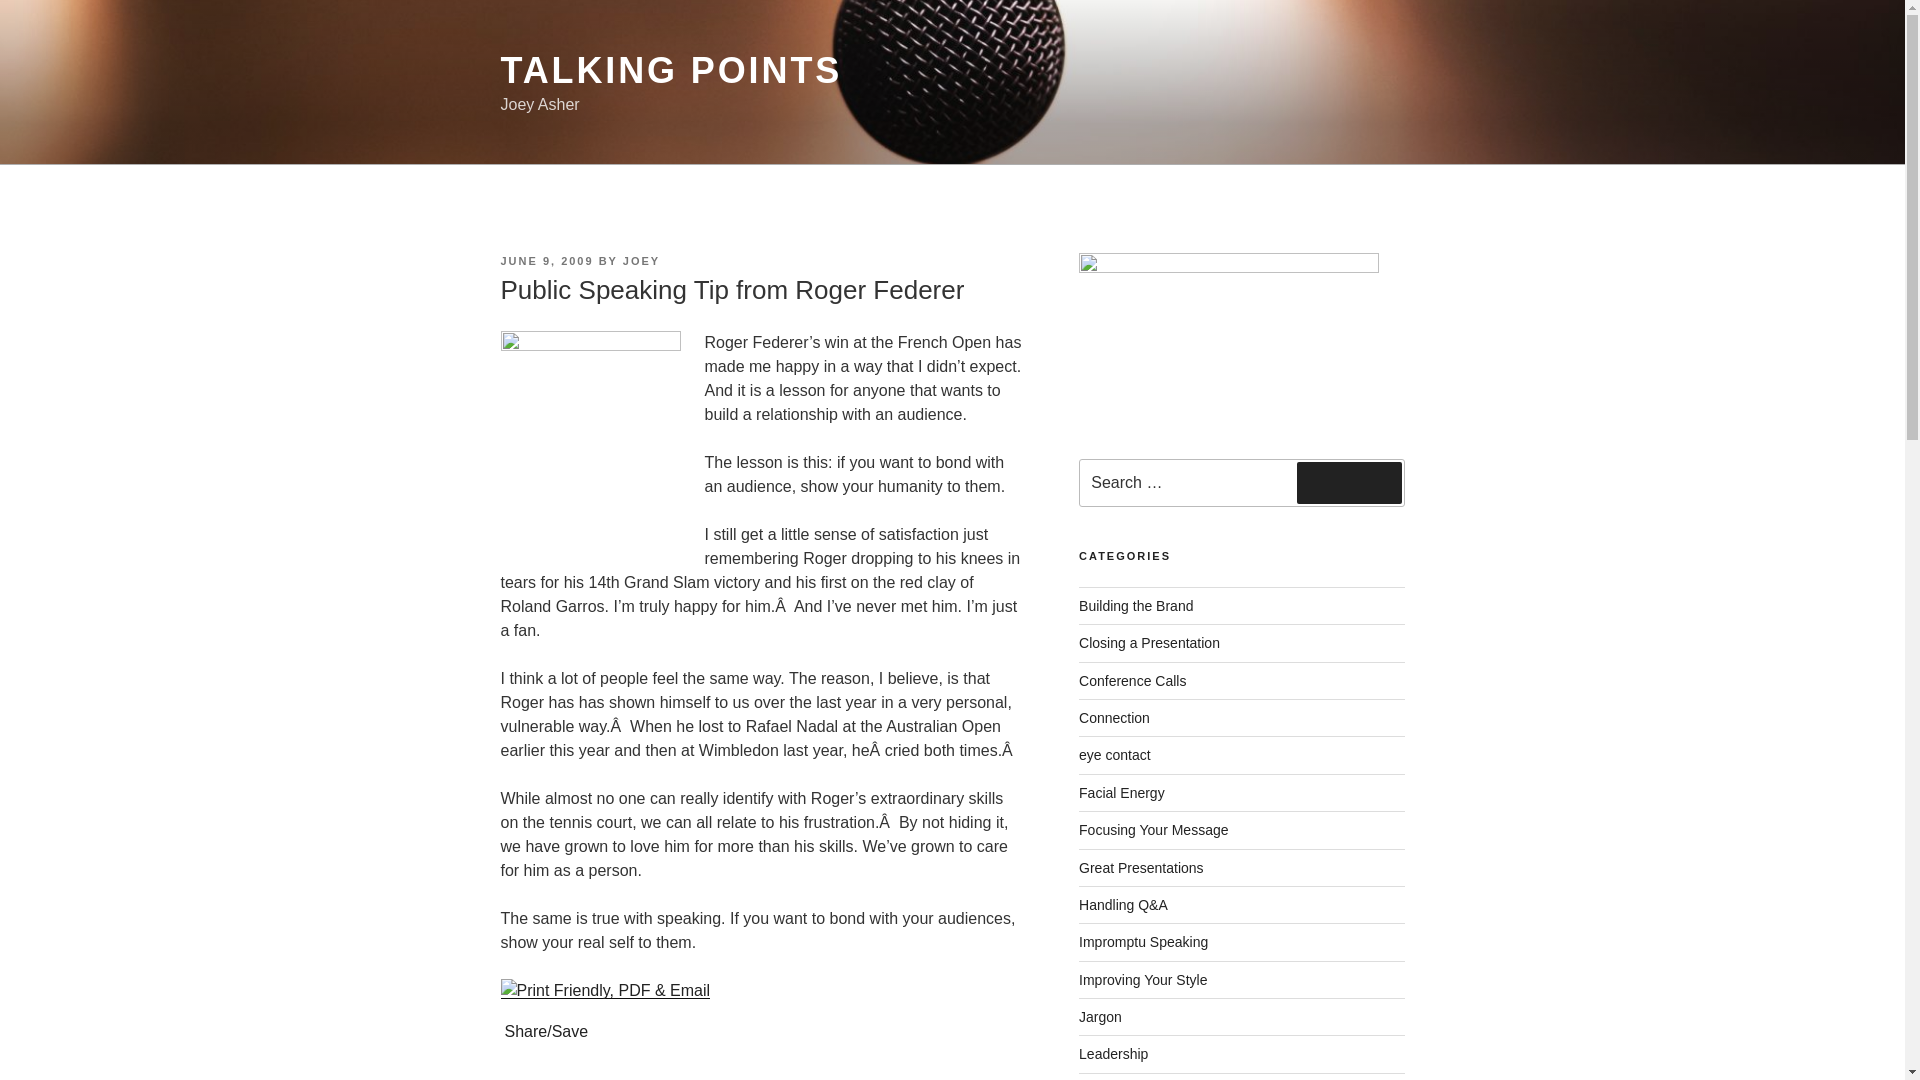 This screenshot has width=1920, height=1080. What do you see at coordinates (1136, 606) in the screenshot?
I see `Building the Brand` at bounding box center [1136, 606].